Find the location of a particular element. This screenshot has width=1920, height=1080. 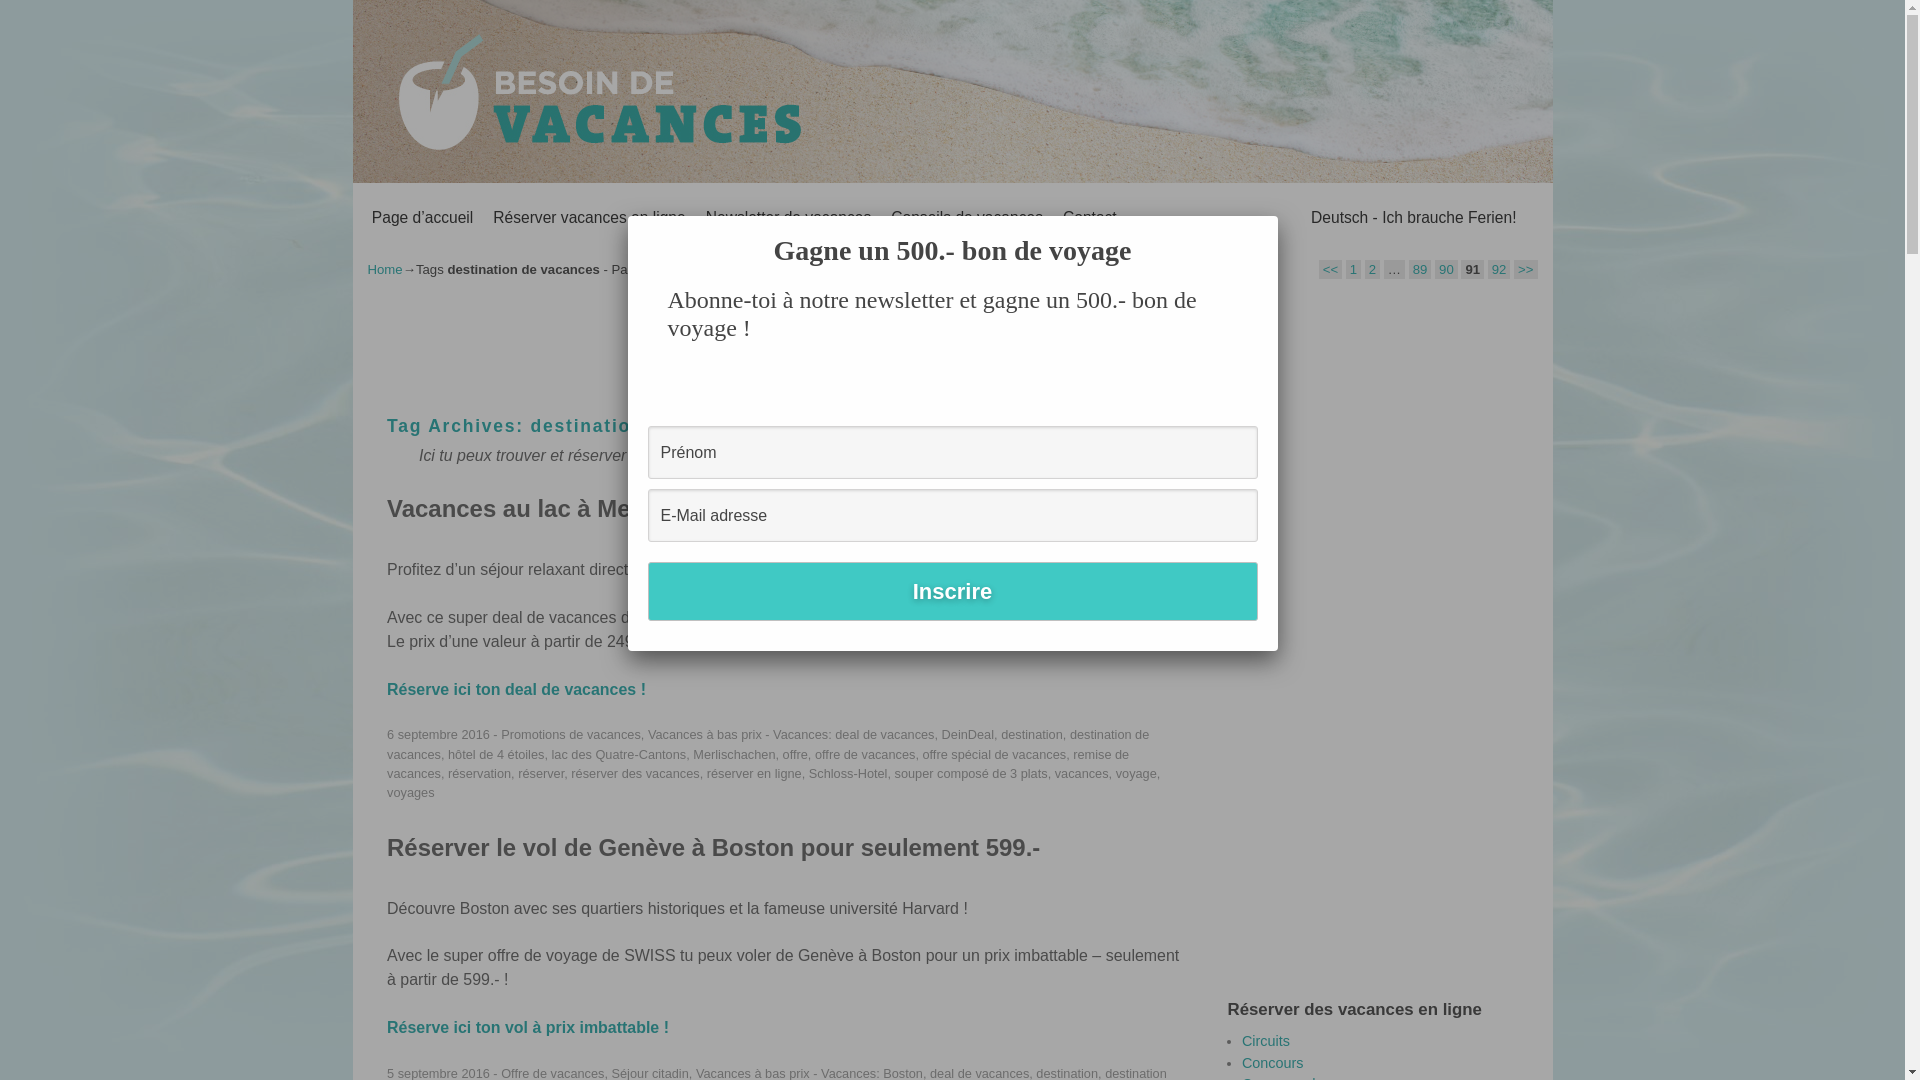

voyages is located at coordinates (411, 792).